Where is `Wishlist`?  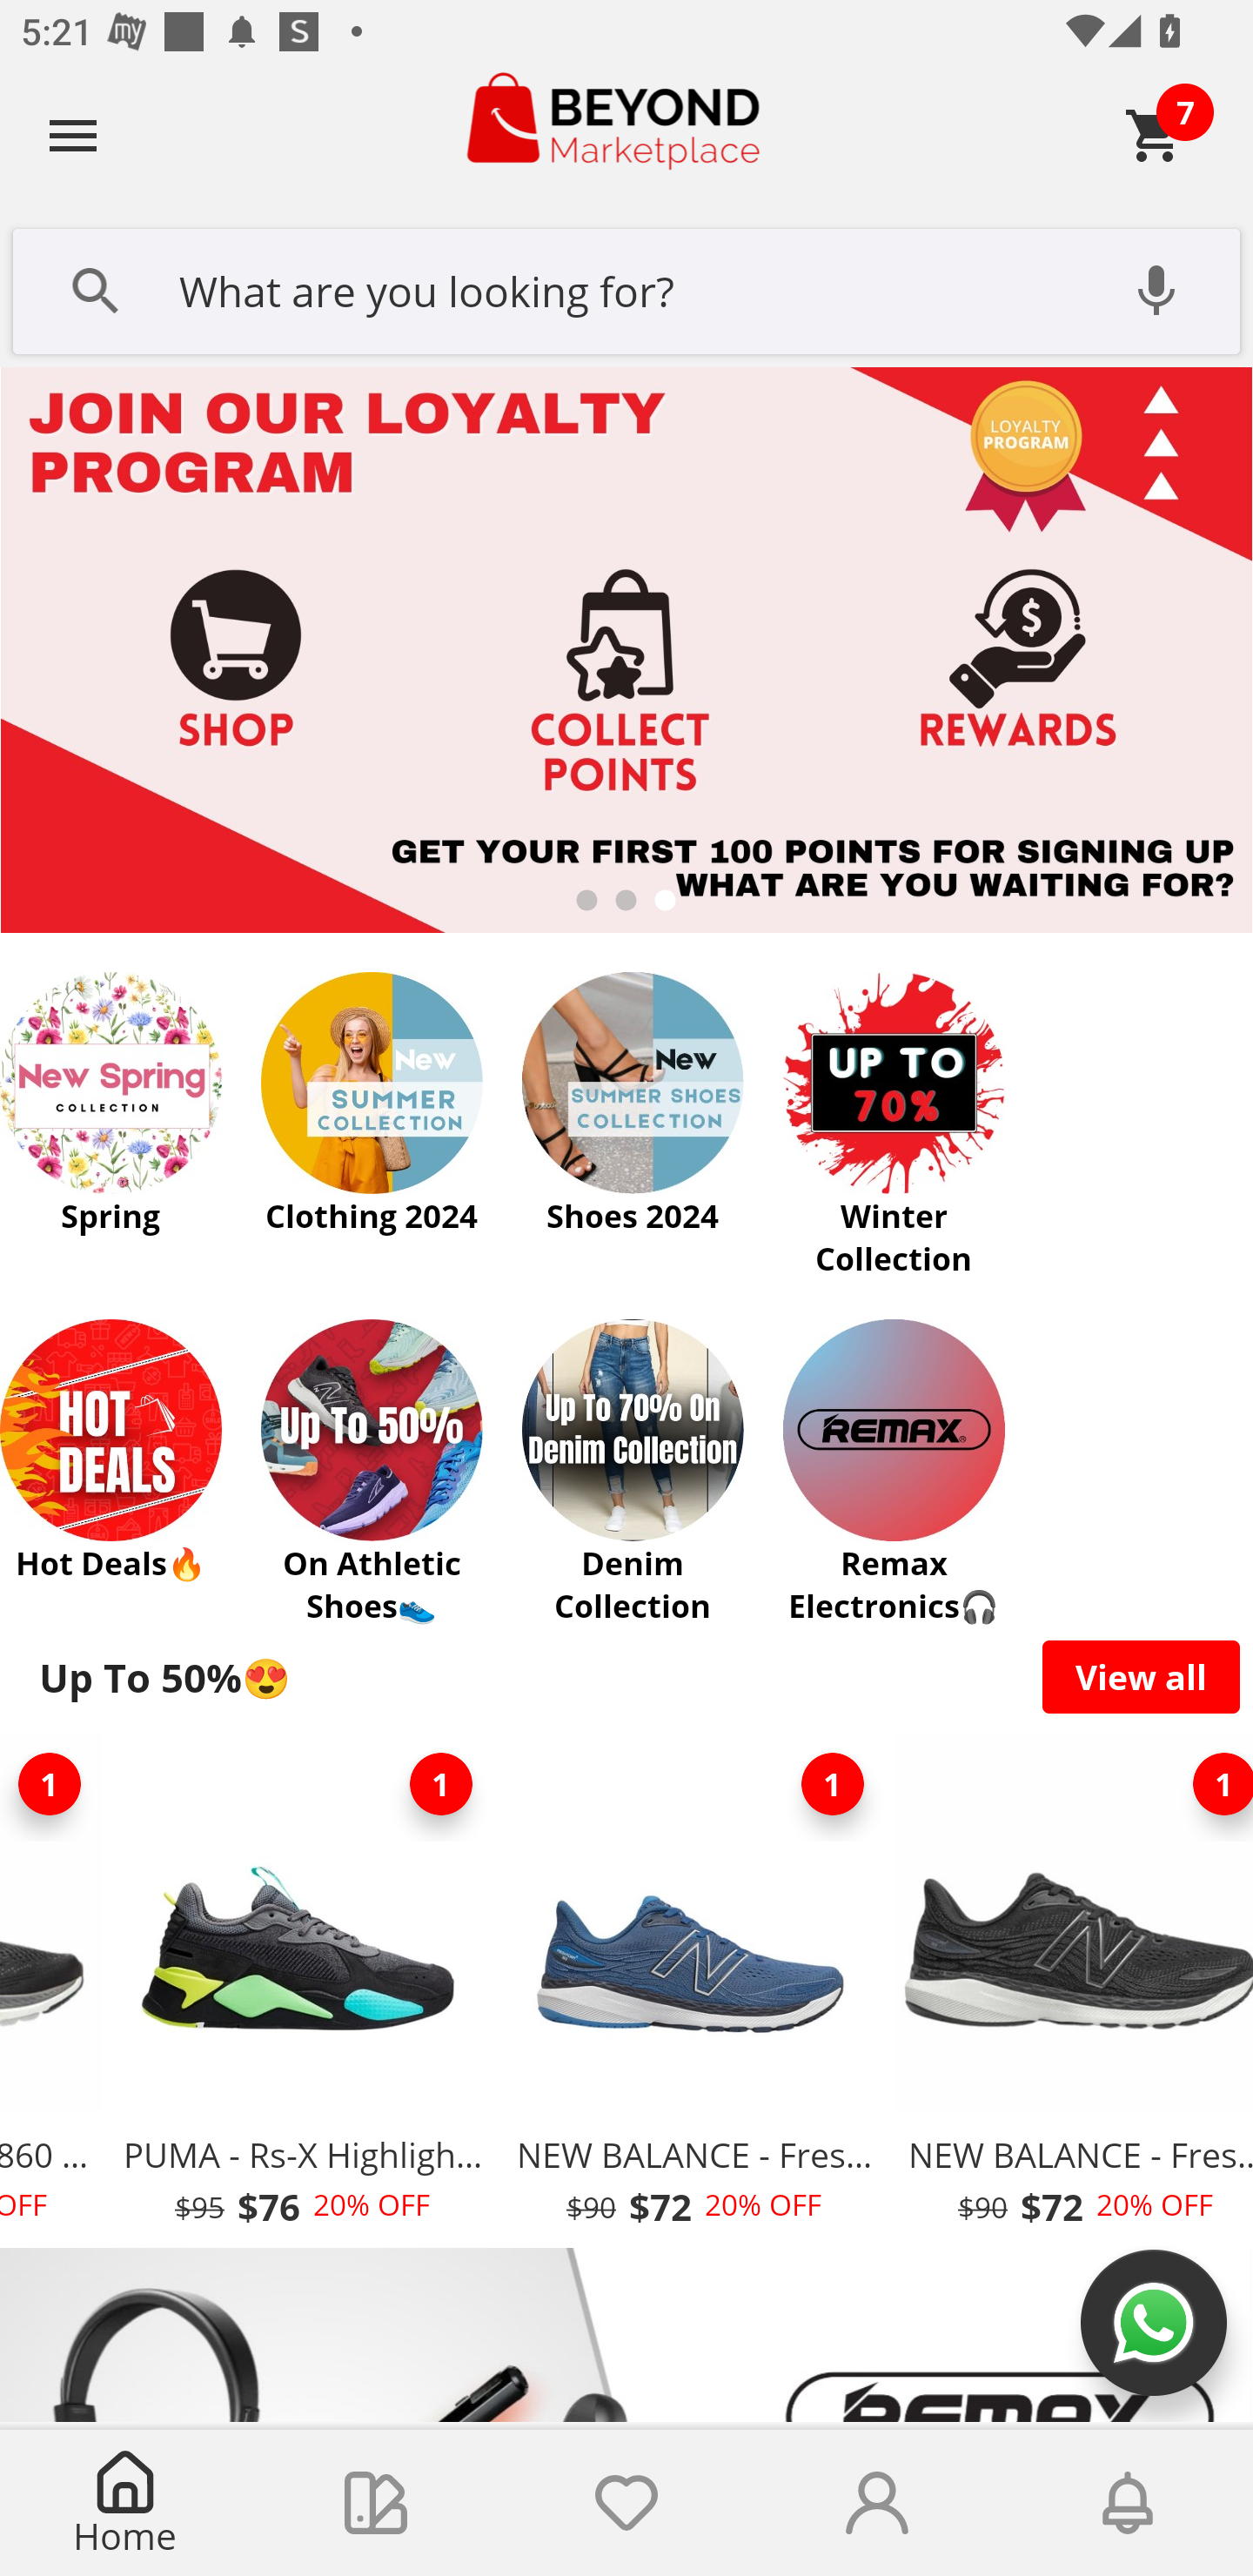
Wishlist is located at coordinates (626, 2503).